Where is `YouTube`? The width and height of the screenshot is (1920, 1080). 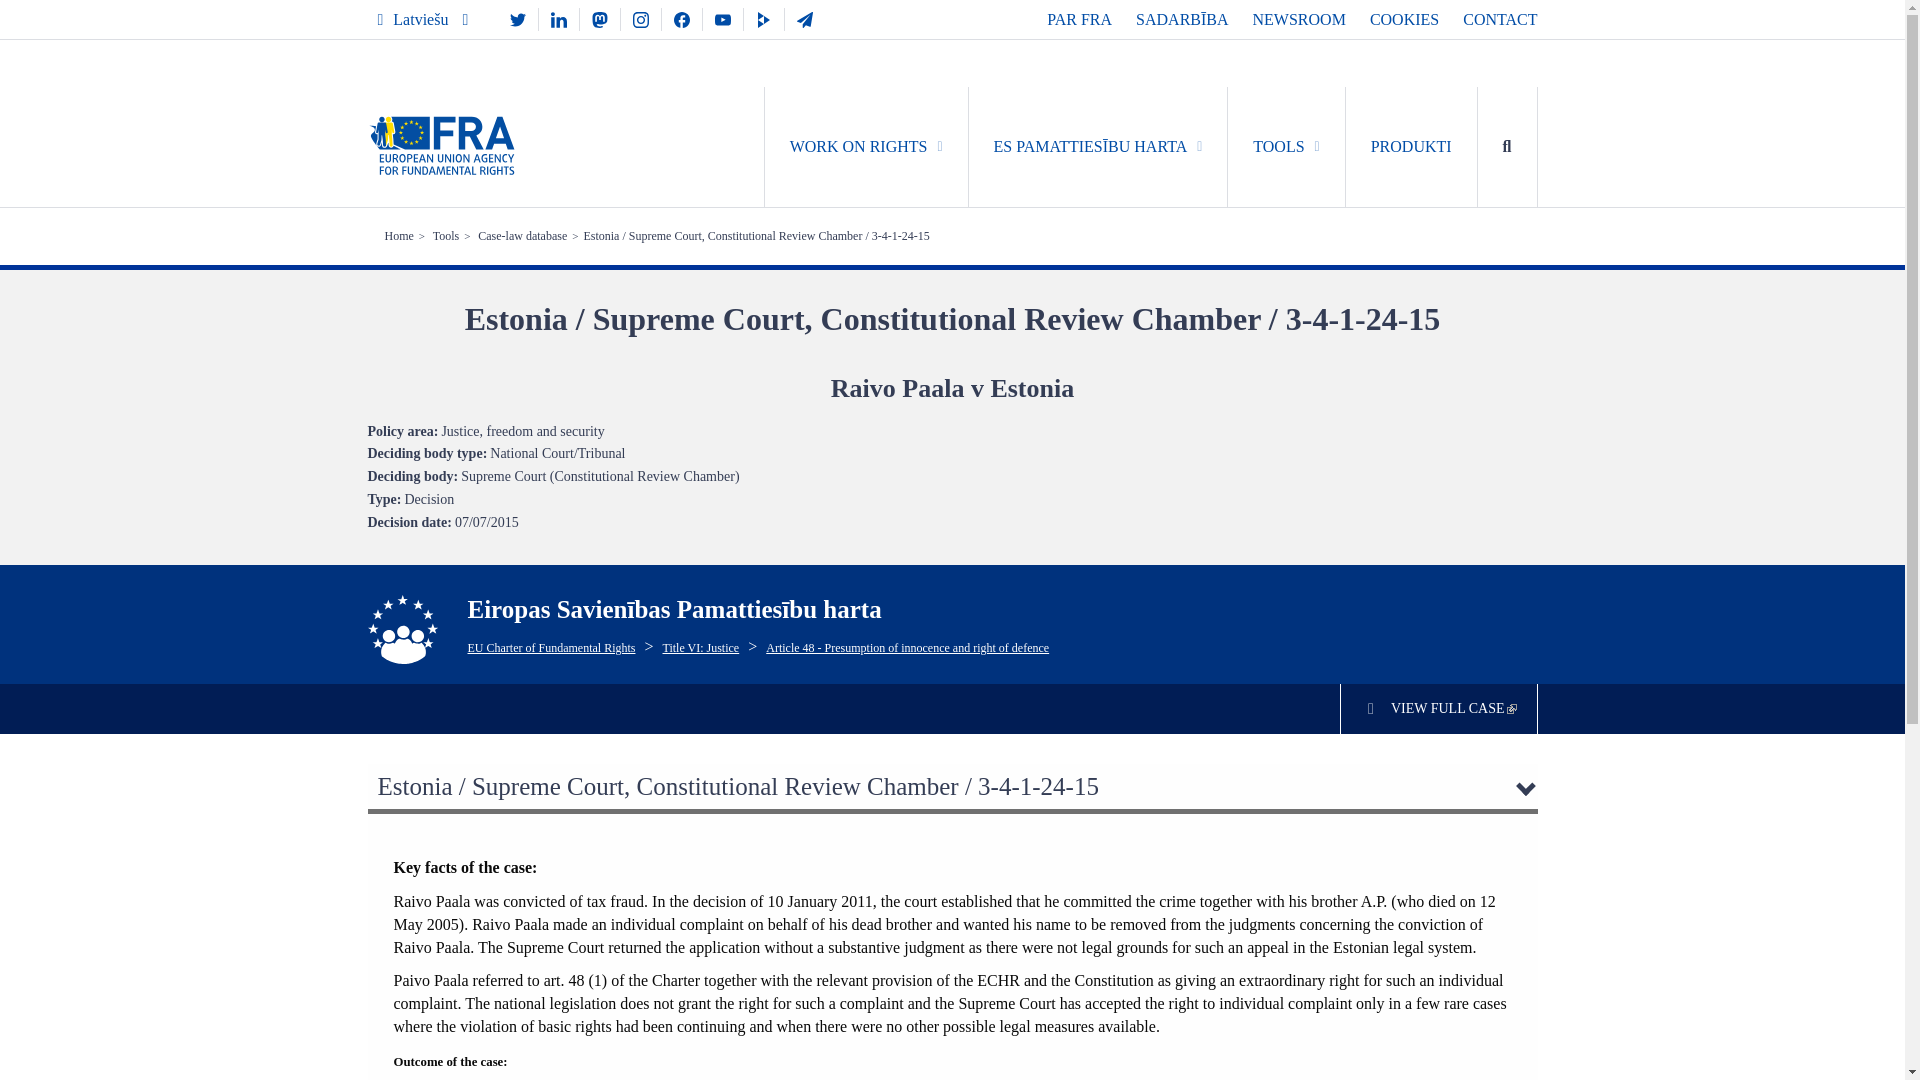 YouTube is located at coordinates (722, 18).